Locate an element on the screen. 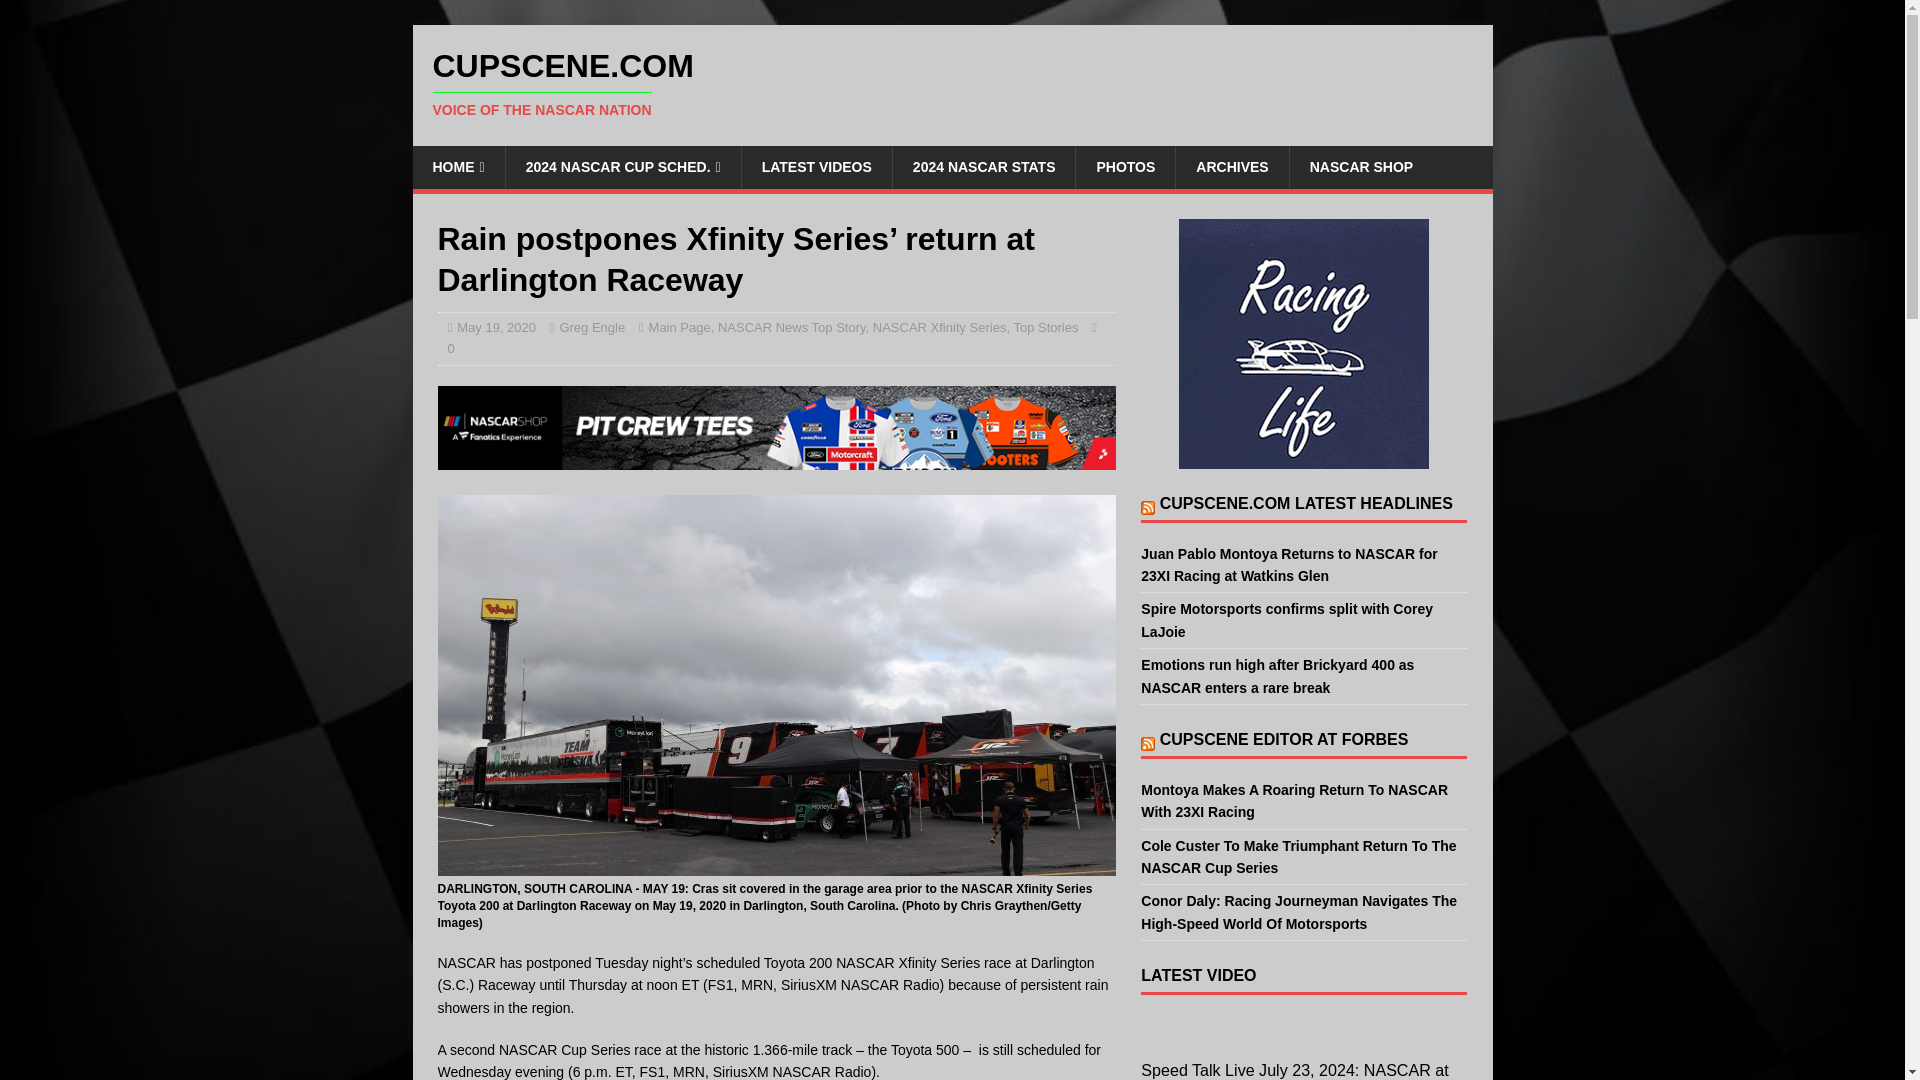 The width and height of the screenshot is (1920, 1080). NASCAR SHOP is located at coordinates (1360, 166).